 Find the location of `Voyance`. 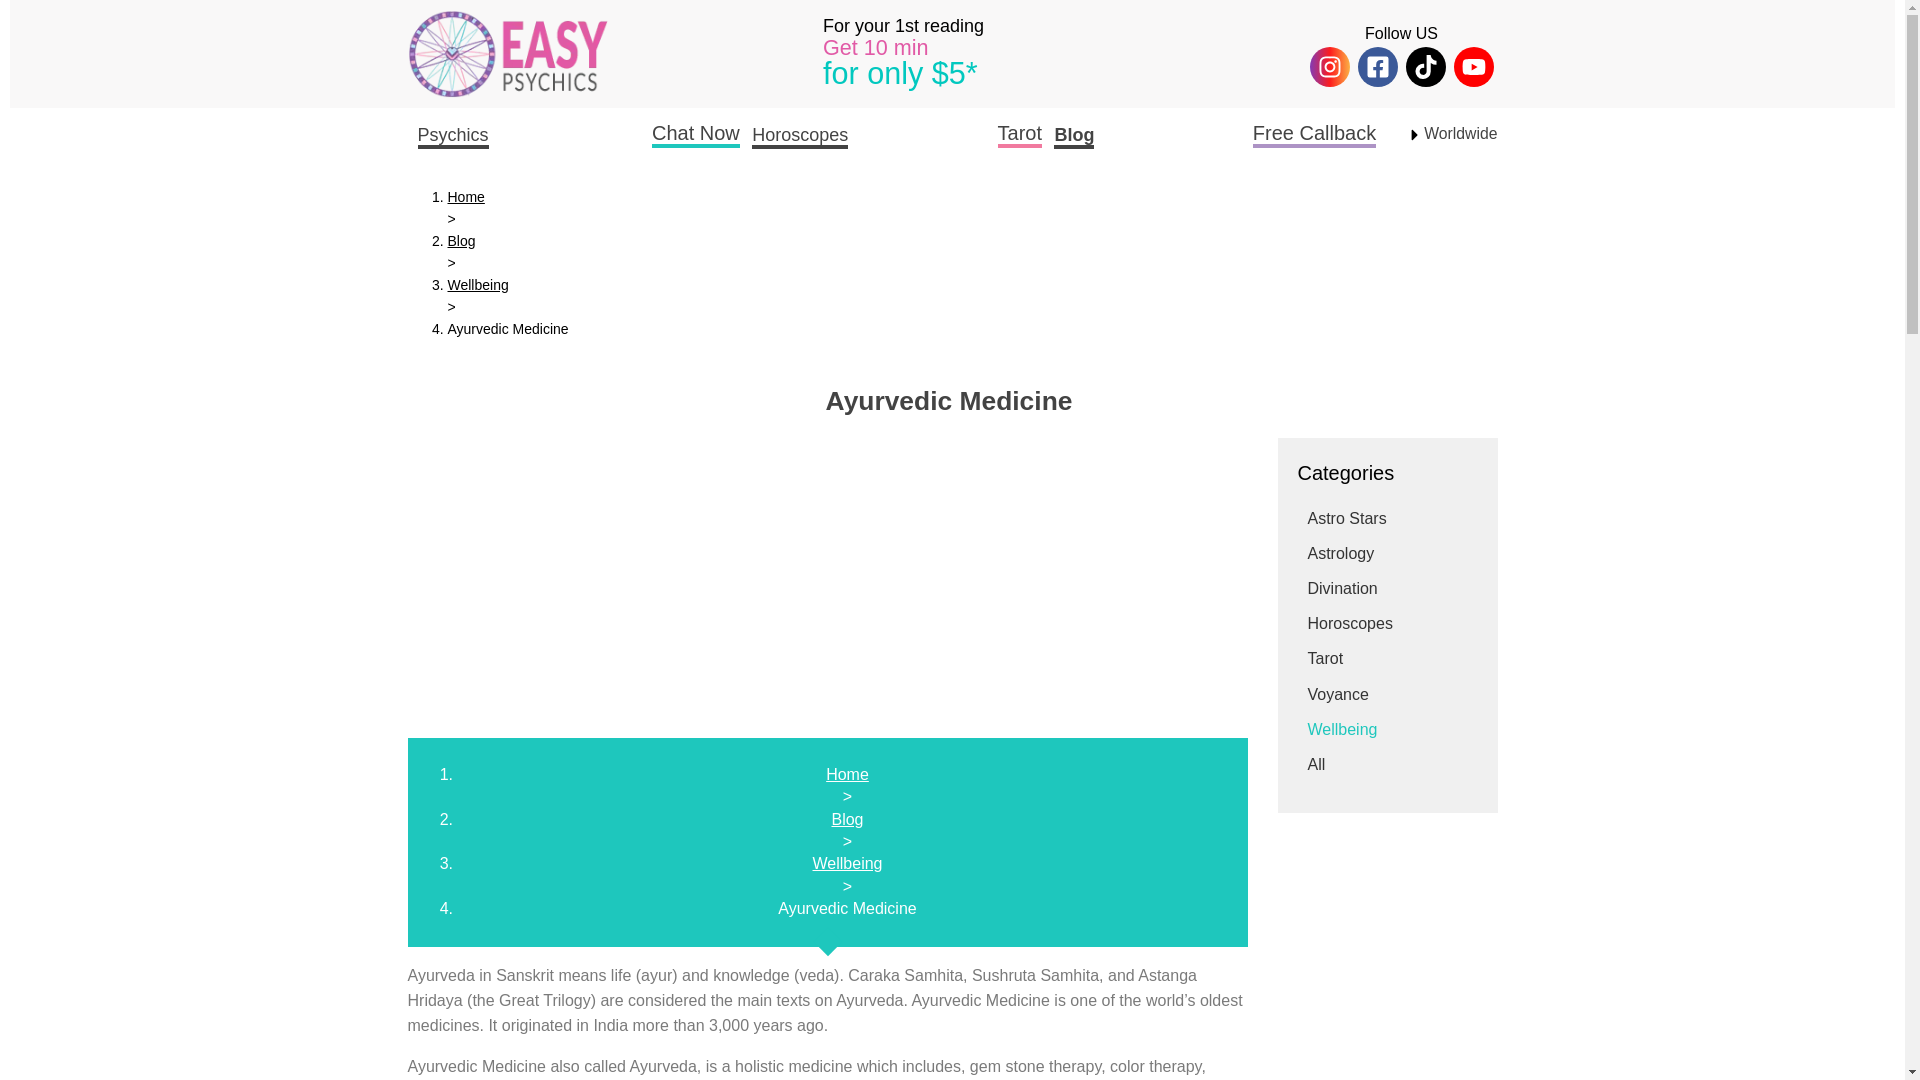

Voyance is located at coordinates (1338, 694).